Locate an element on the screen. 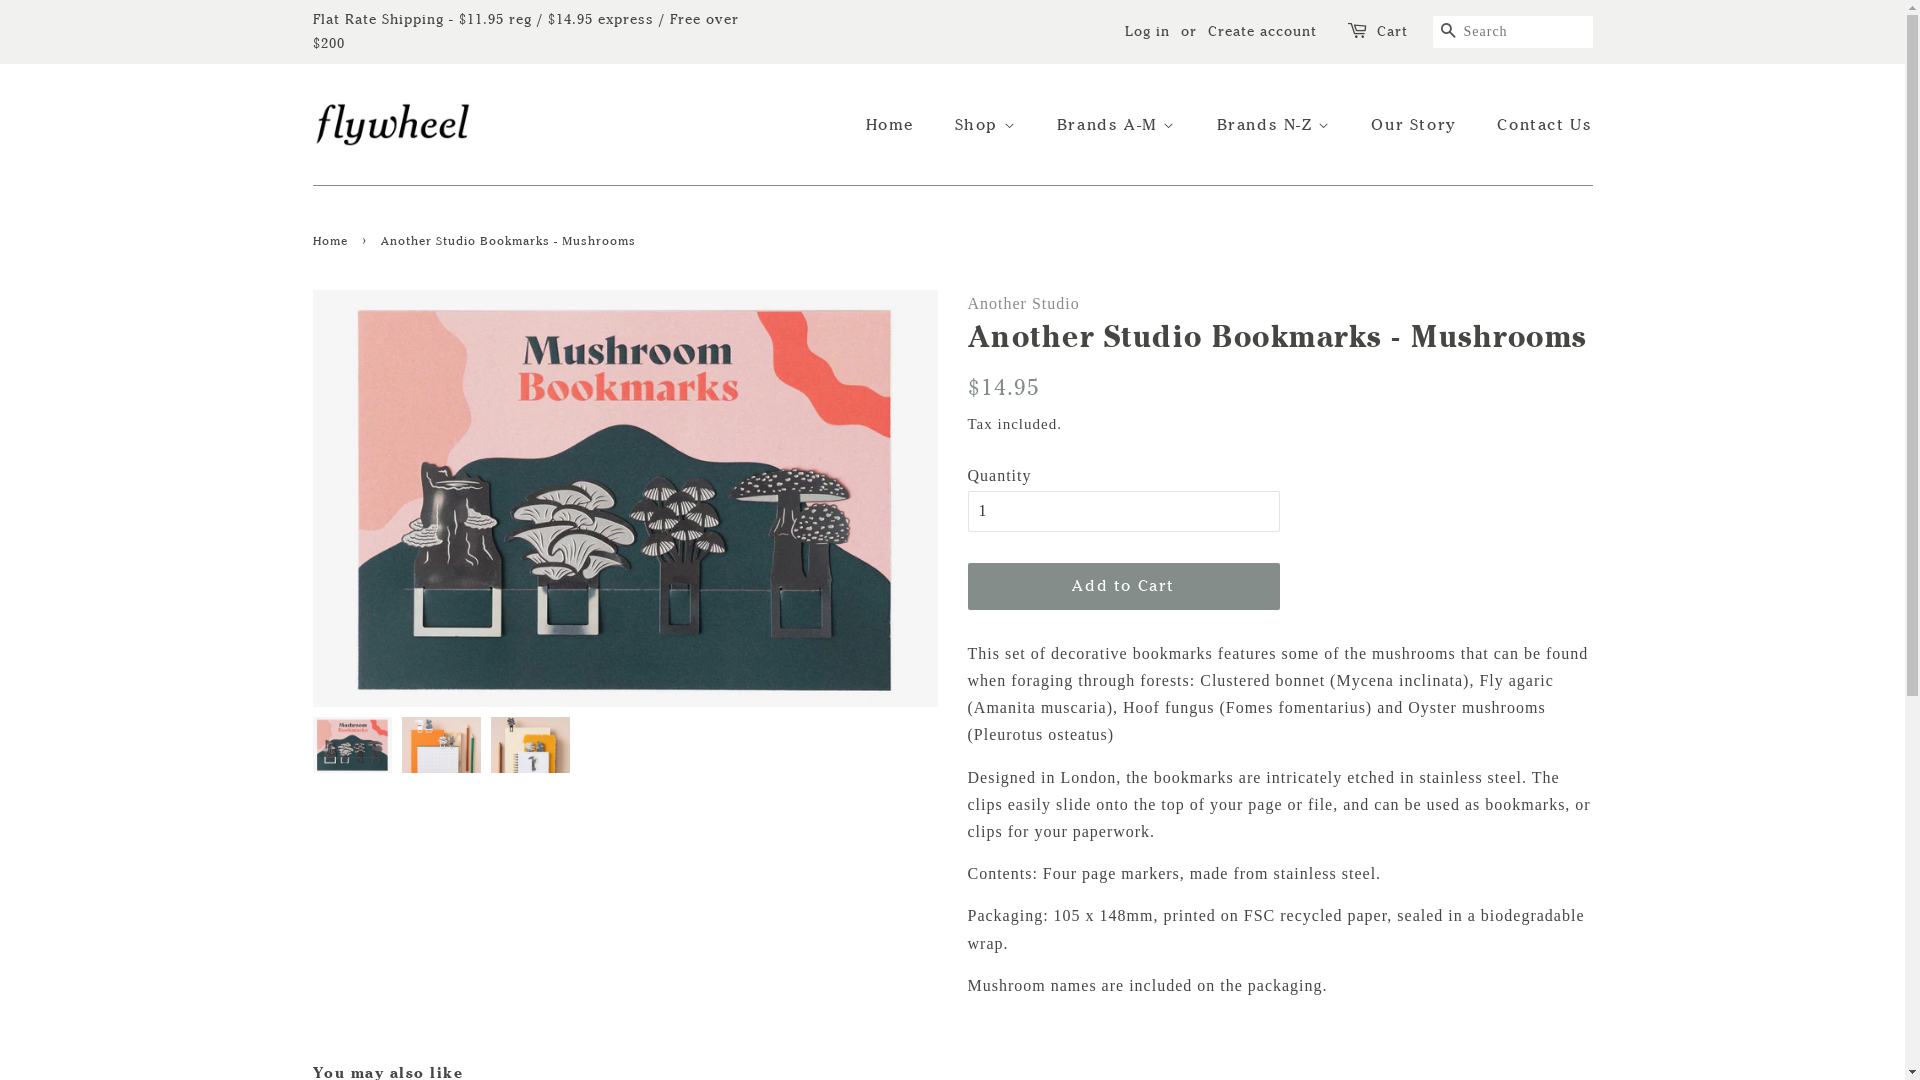 The image size is (1920, 1080). Cart is located at coordinates (1392, 32).